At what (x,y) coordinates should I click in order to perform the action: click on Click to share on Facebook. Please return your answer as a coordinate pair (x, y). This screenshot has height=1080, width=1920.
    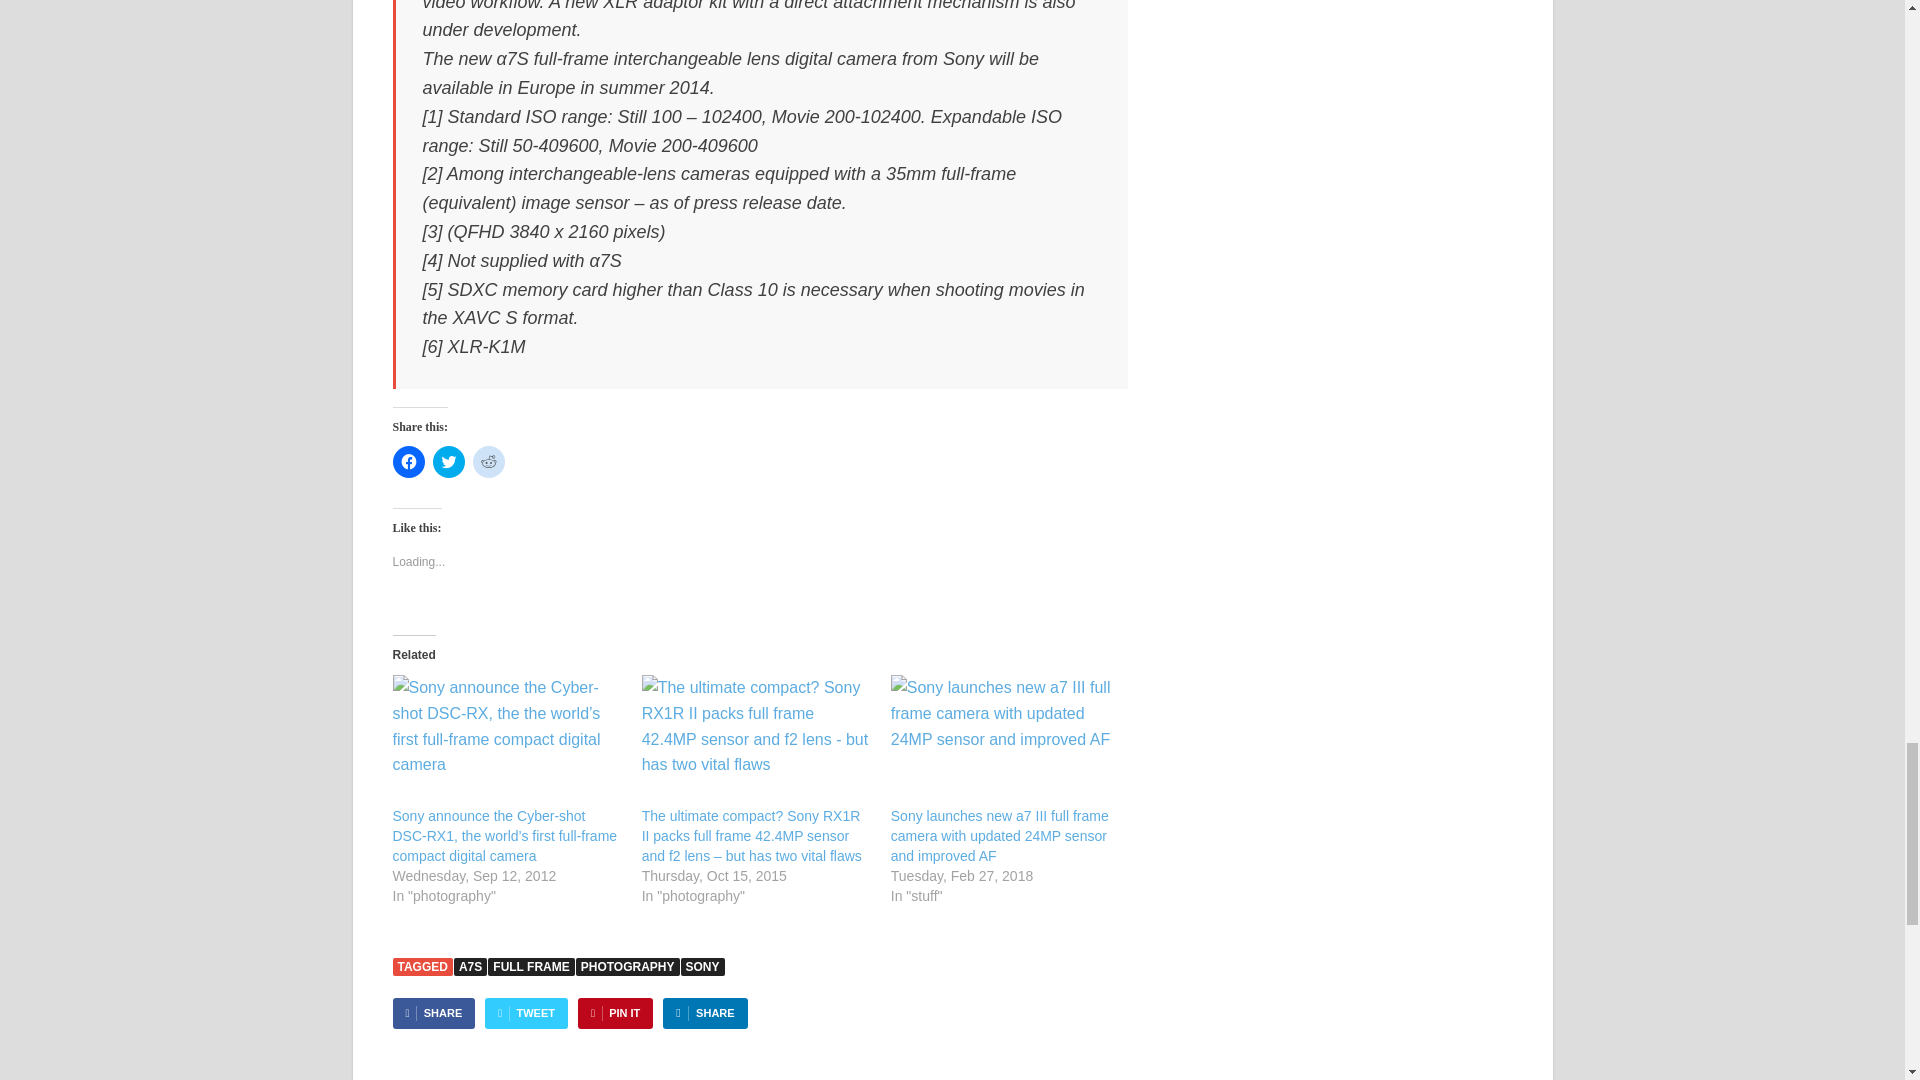
    Looking at the image, I should click on (408, 462).